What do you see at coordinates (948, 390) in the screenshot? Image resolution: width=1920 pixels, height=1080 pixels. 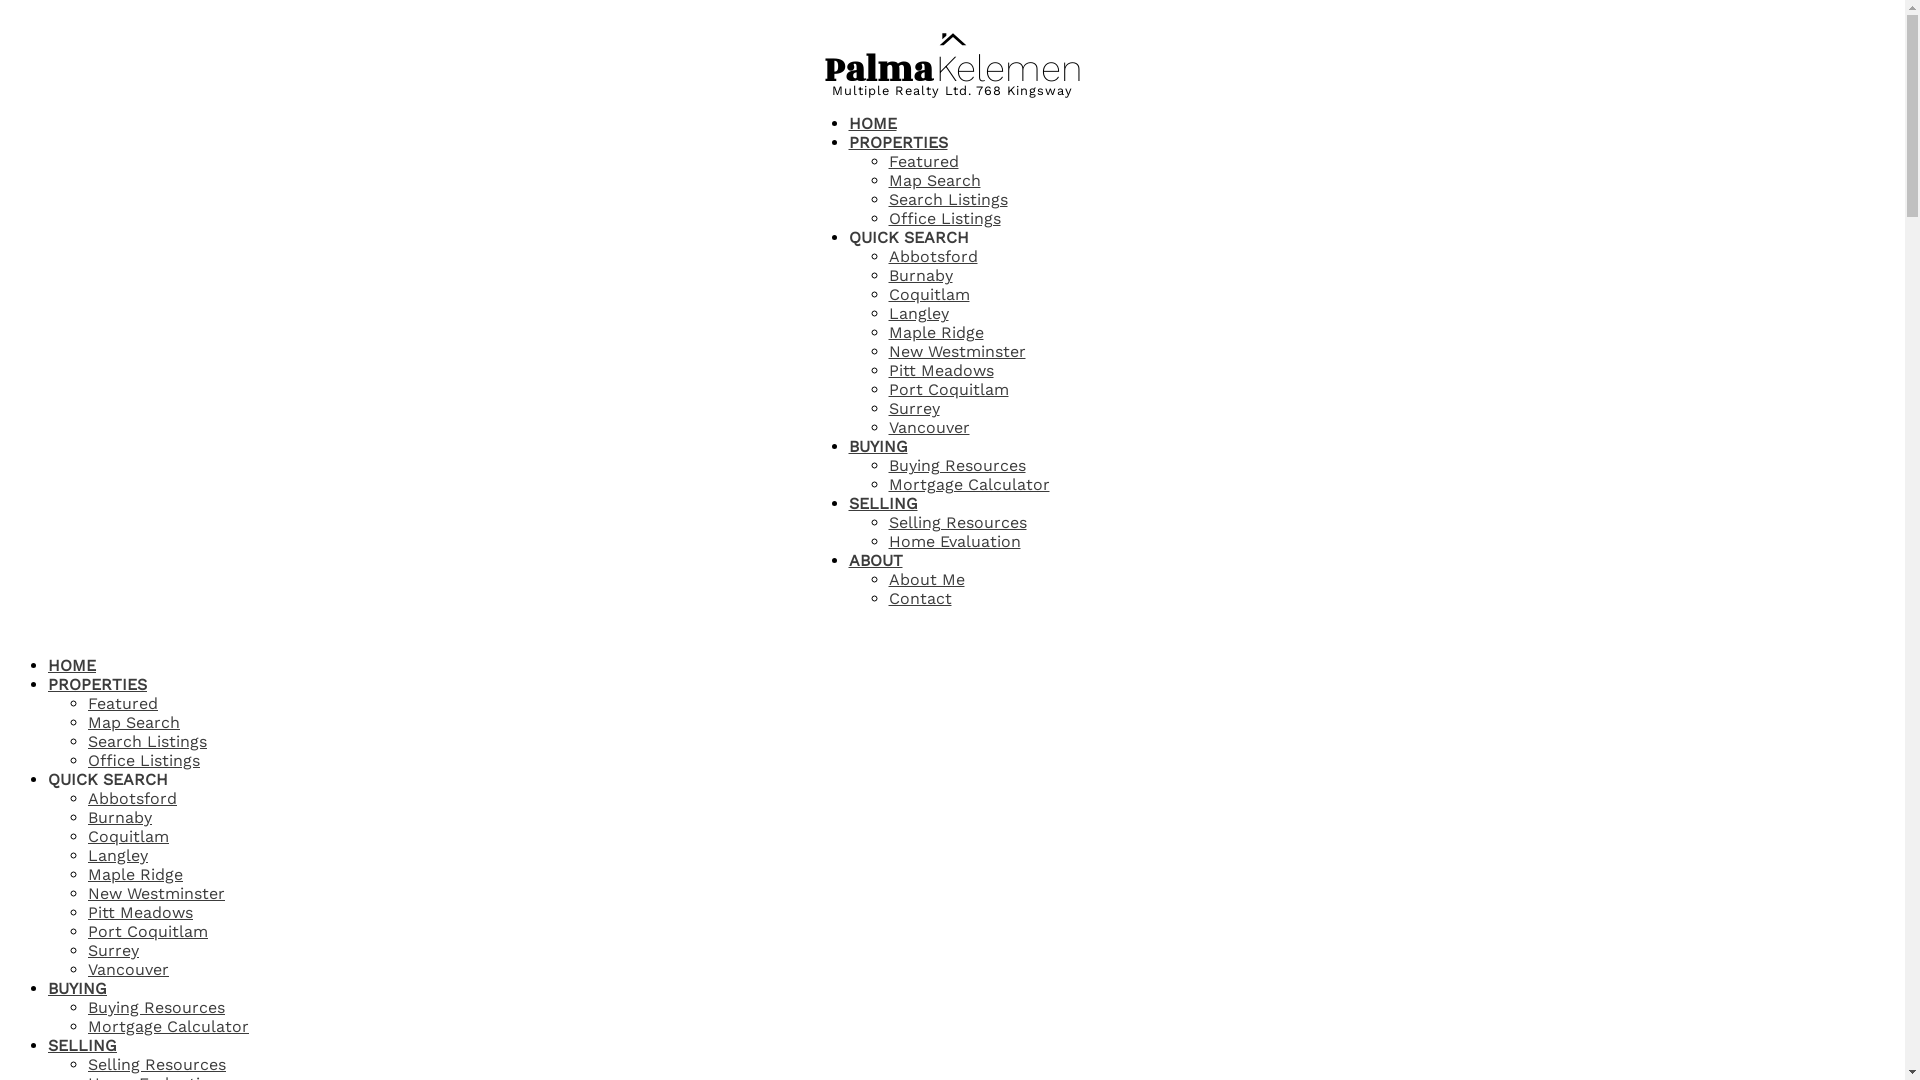 I see `Port Coquitlam` at bounding box center [948, 390].